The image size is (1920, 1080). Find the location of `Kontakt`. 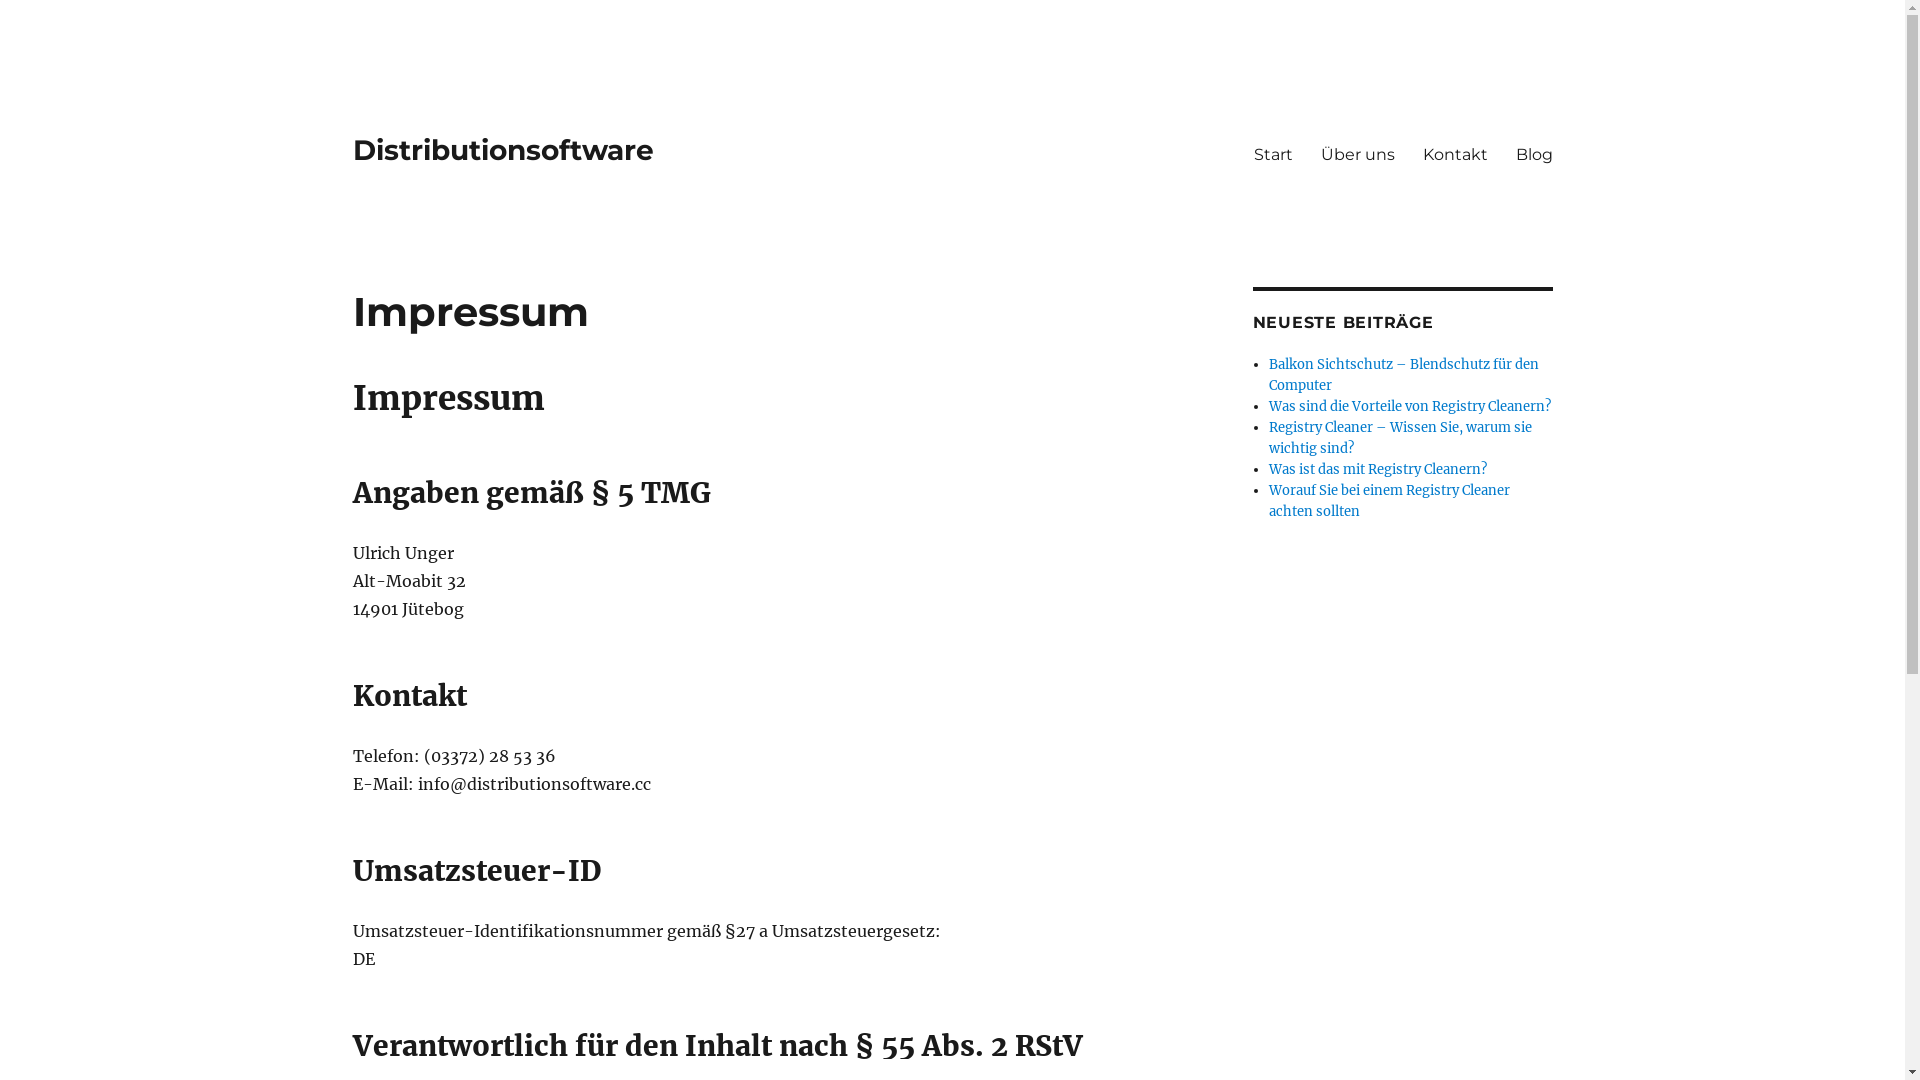

Kontakt is located at coordinates (1120, 1020).